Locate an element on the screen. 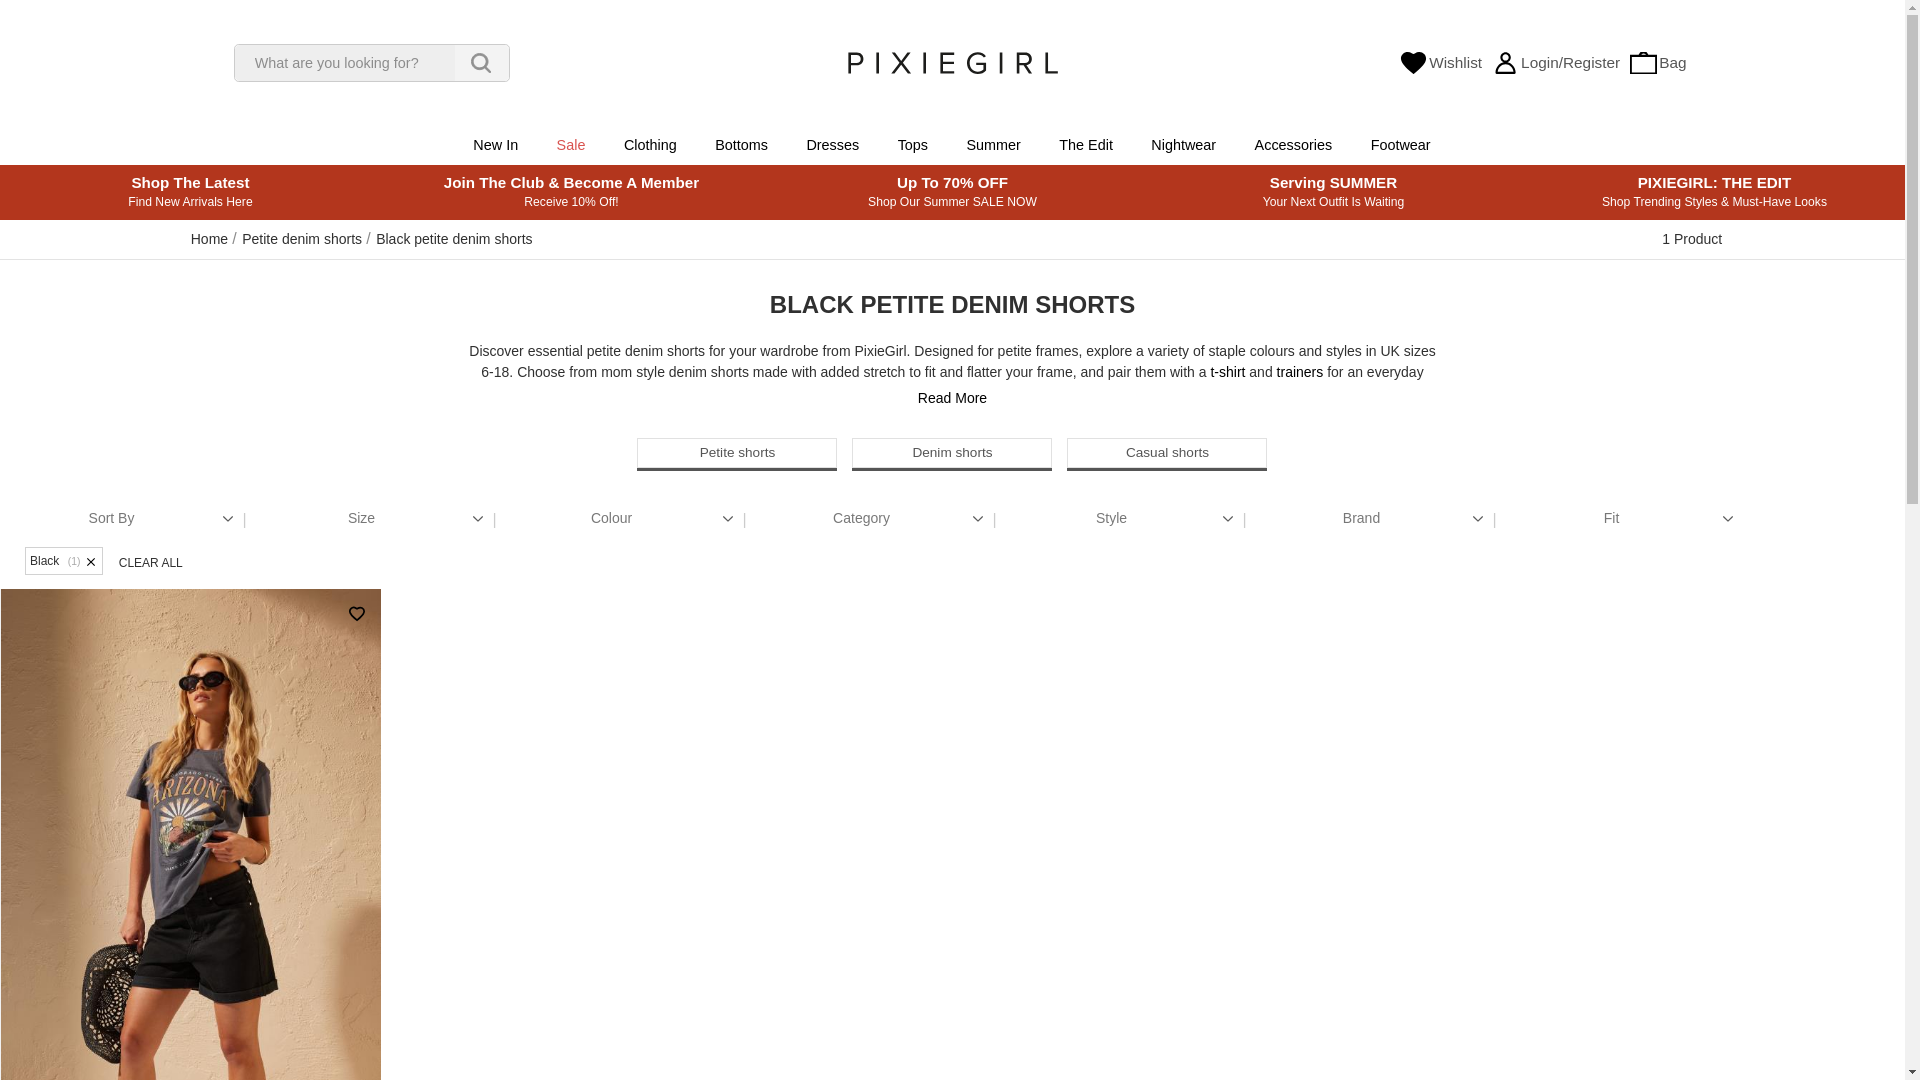 The width and height of the screenshot is (1920, 1080). Search is located at coordinates (480, 63).